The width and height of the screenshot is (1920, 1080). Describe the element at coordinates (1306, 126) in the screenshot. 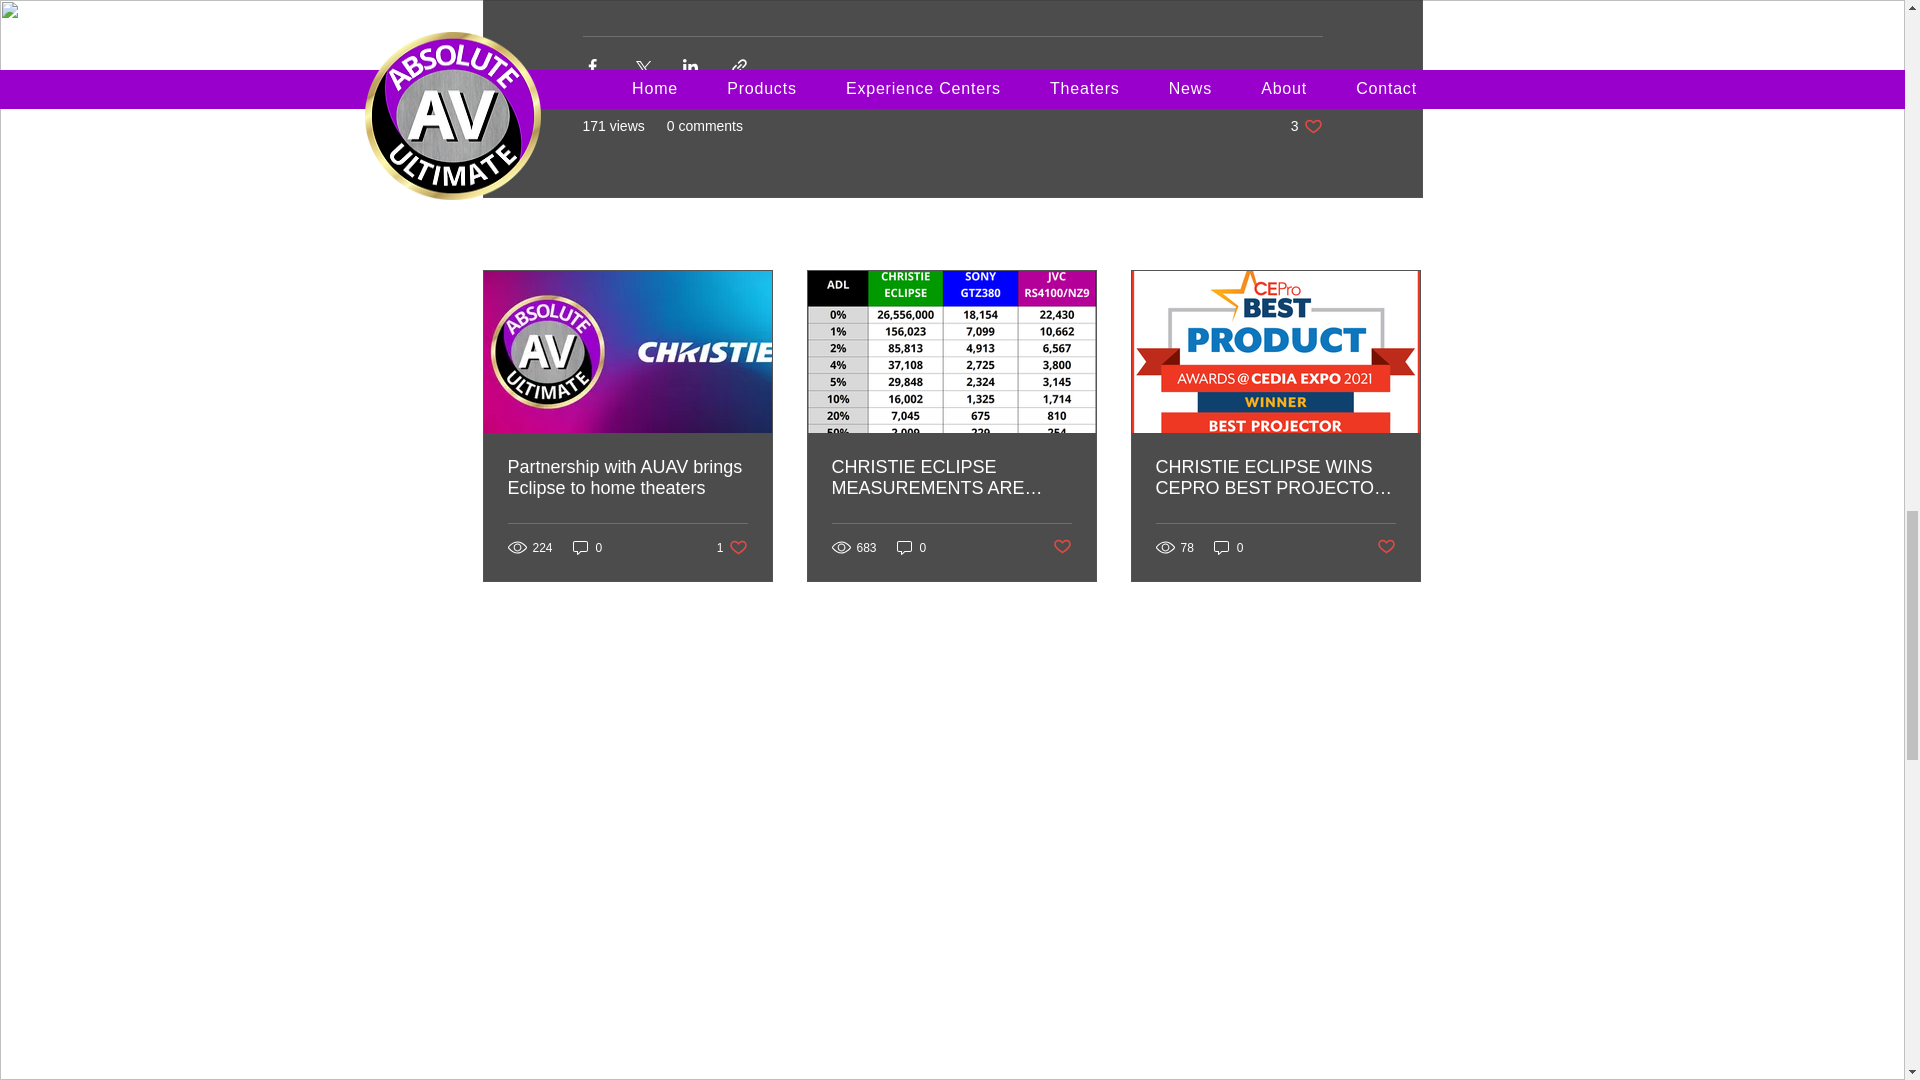

I see `Partnership with AUAV brings Eclipse to home theaters` at that location.